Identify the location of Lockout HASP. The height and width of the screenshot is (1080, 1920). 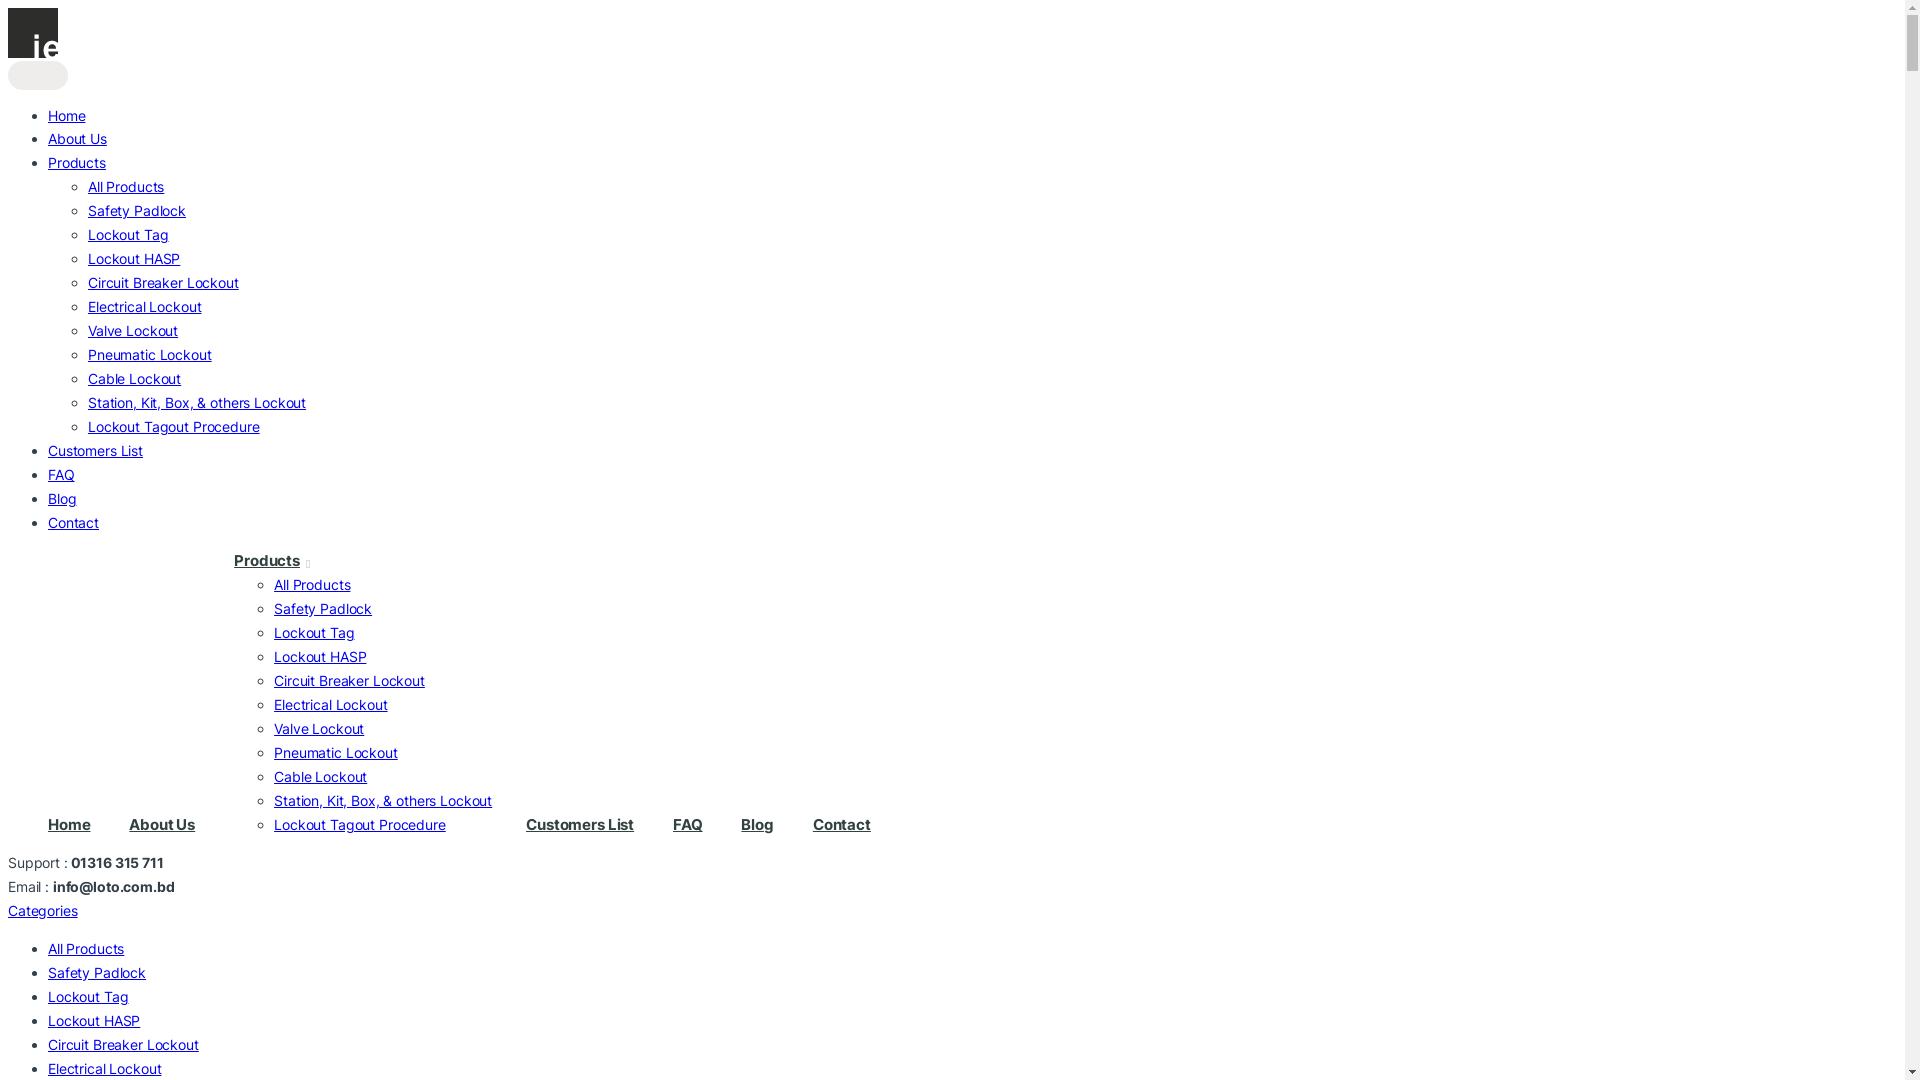
(94, 1020).